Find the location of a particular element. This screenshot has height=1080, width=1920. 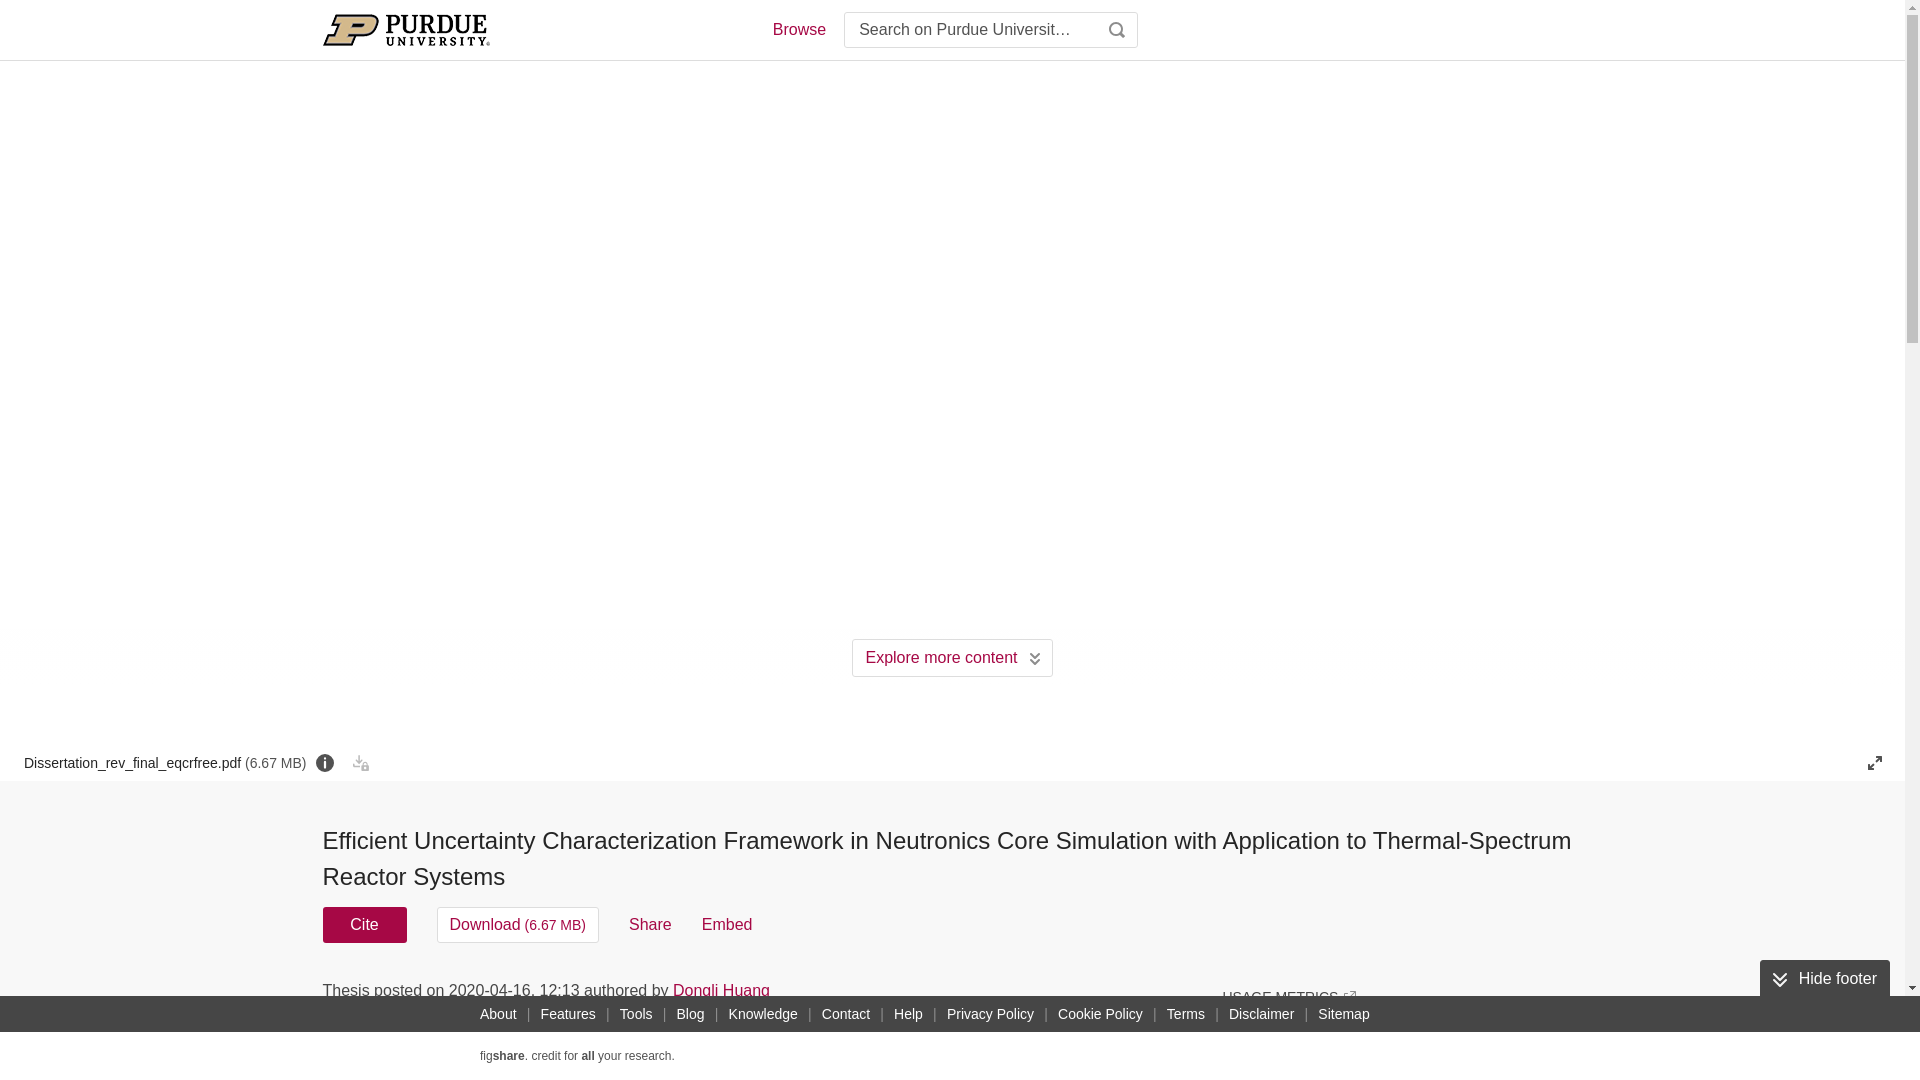

Contact is located at coordinates (846, 1014).